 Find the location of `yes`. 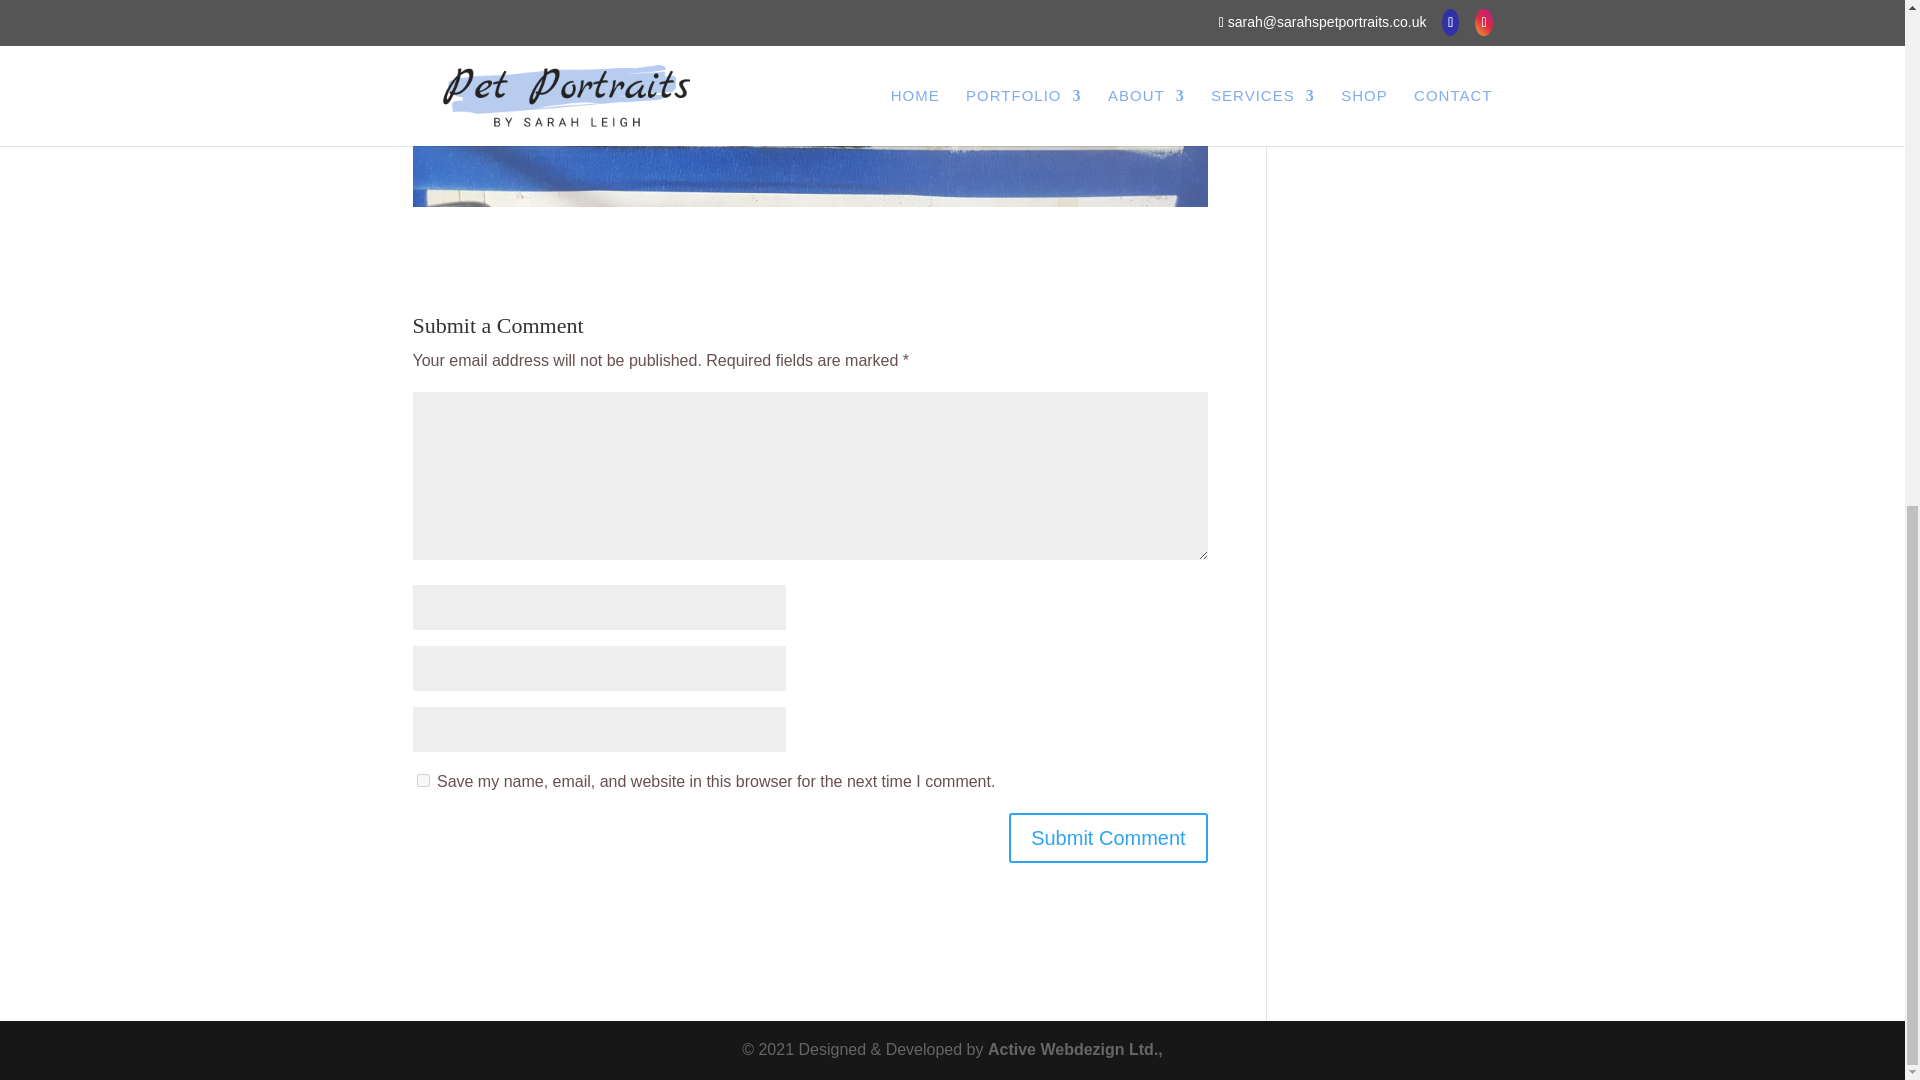

yes is located at coordinates (422, 780).